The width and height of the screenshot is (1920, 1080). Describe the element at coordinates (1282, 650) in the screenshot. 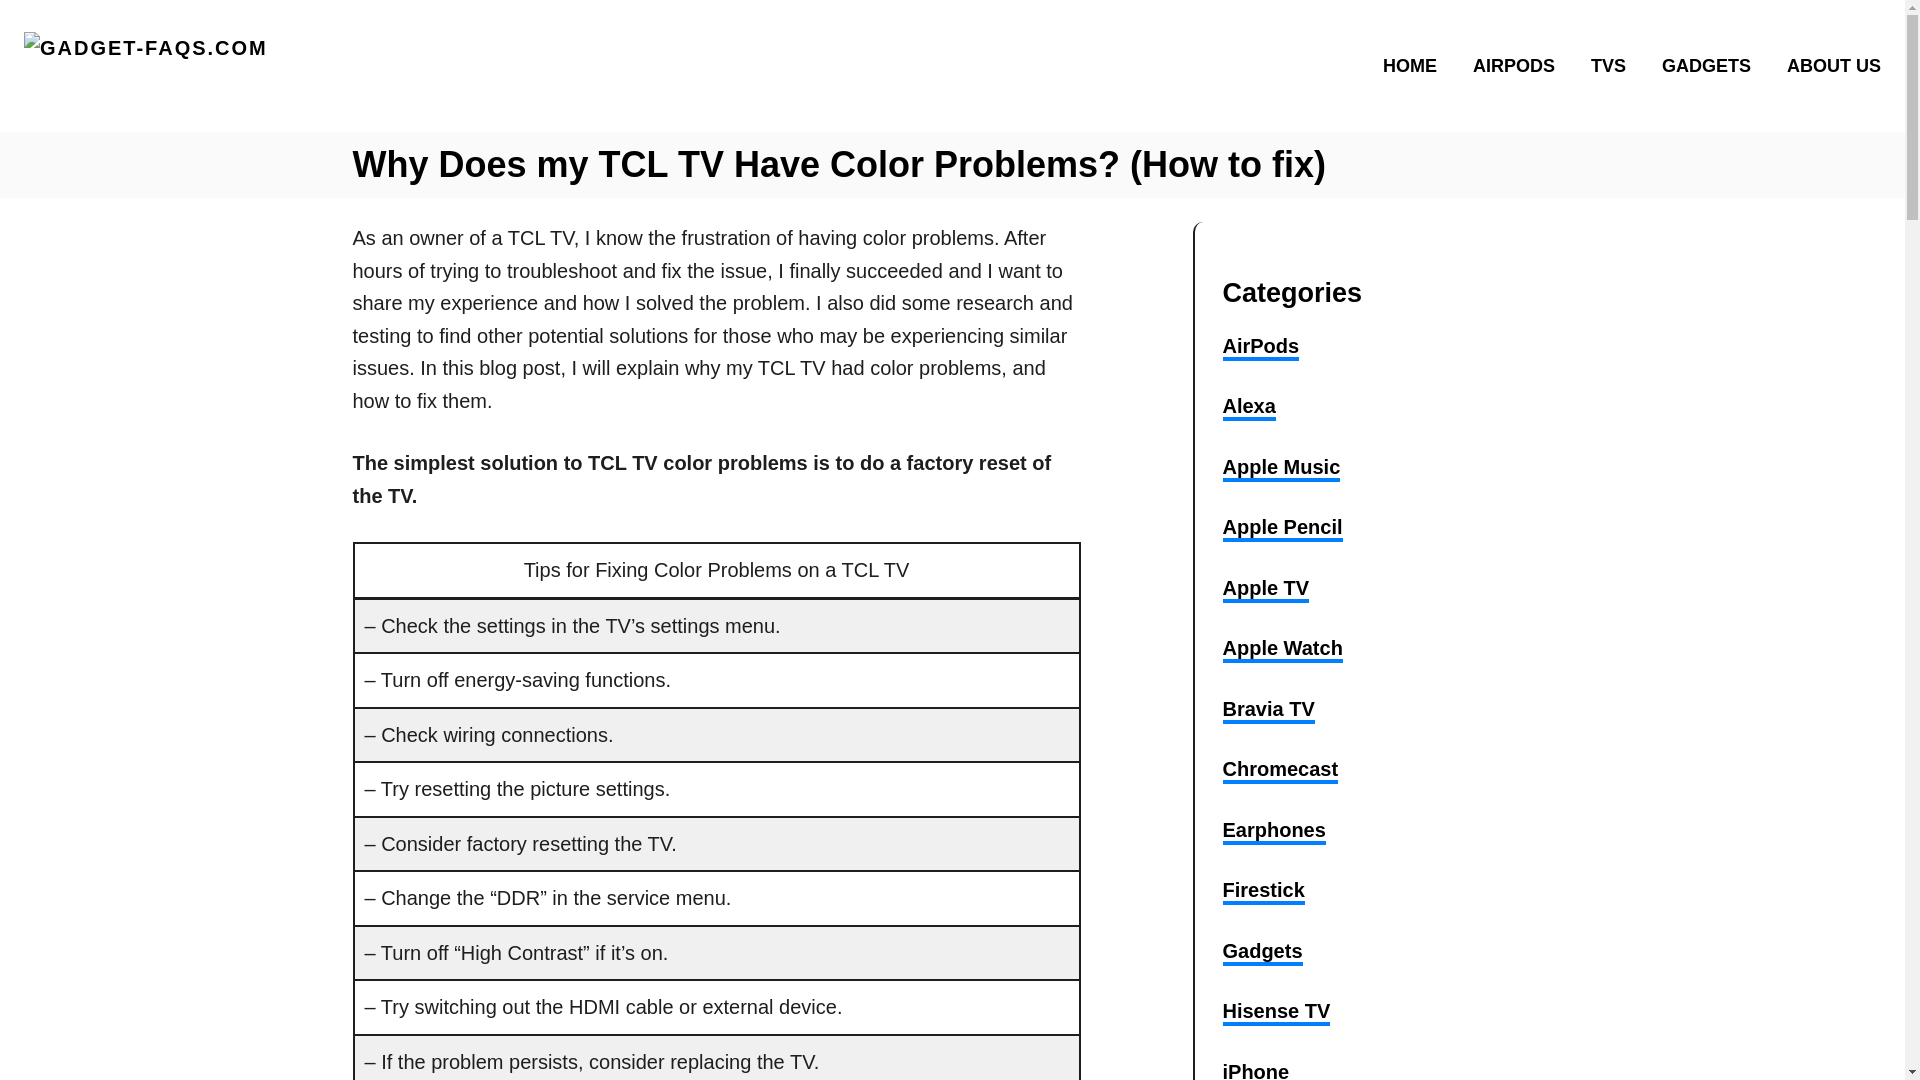

I see `Apple Watch` at that location.